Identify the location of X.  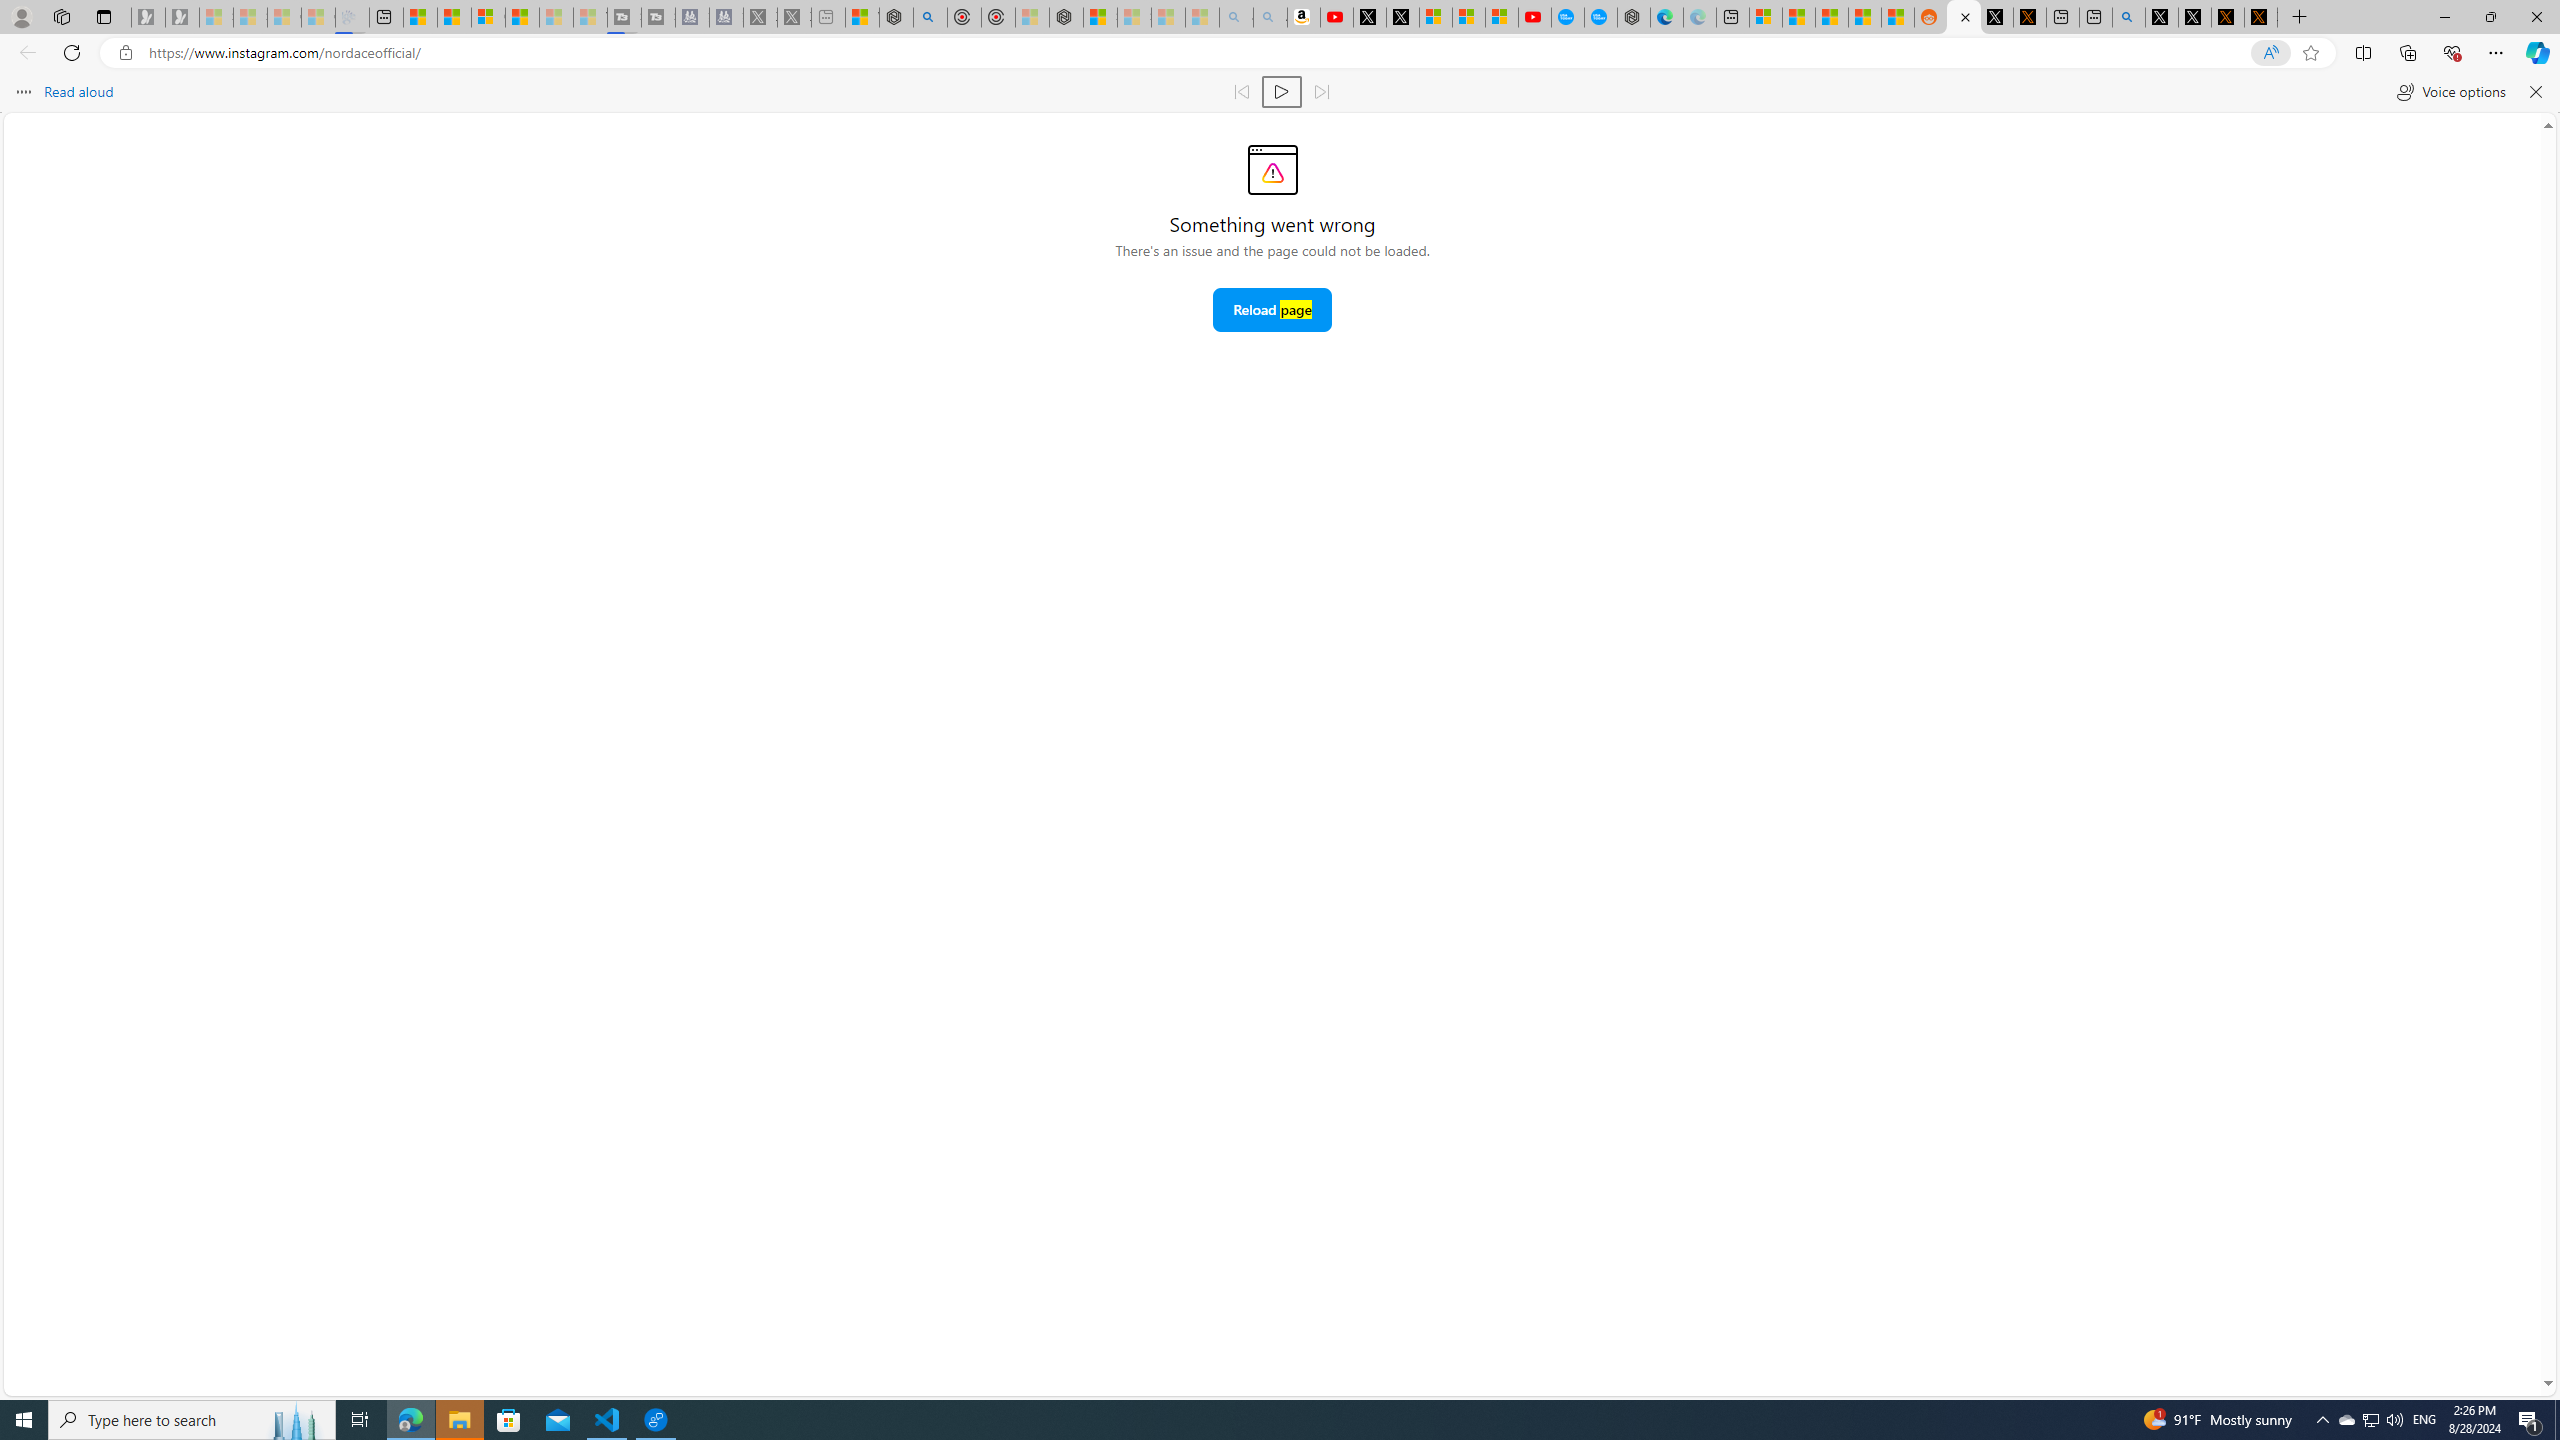
(1402, 17).